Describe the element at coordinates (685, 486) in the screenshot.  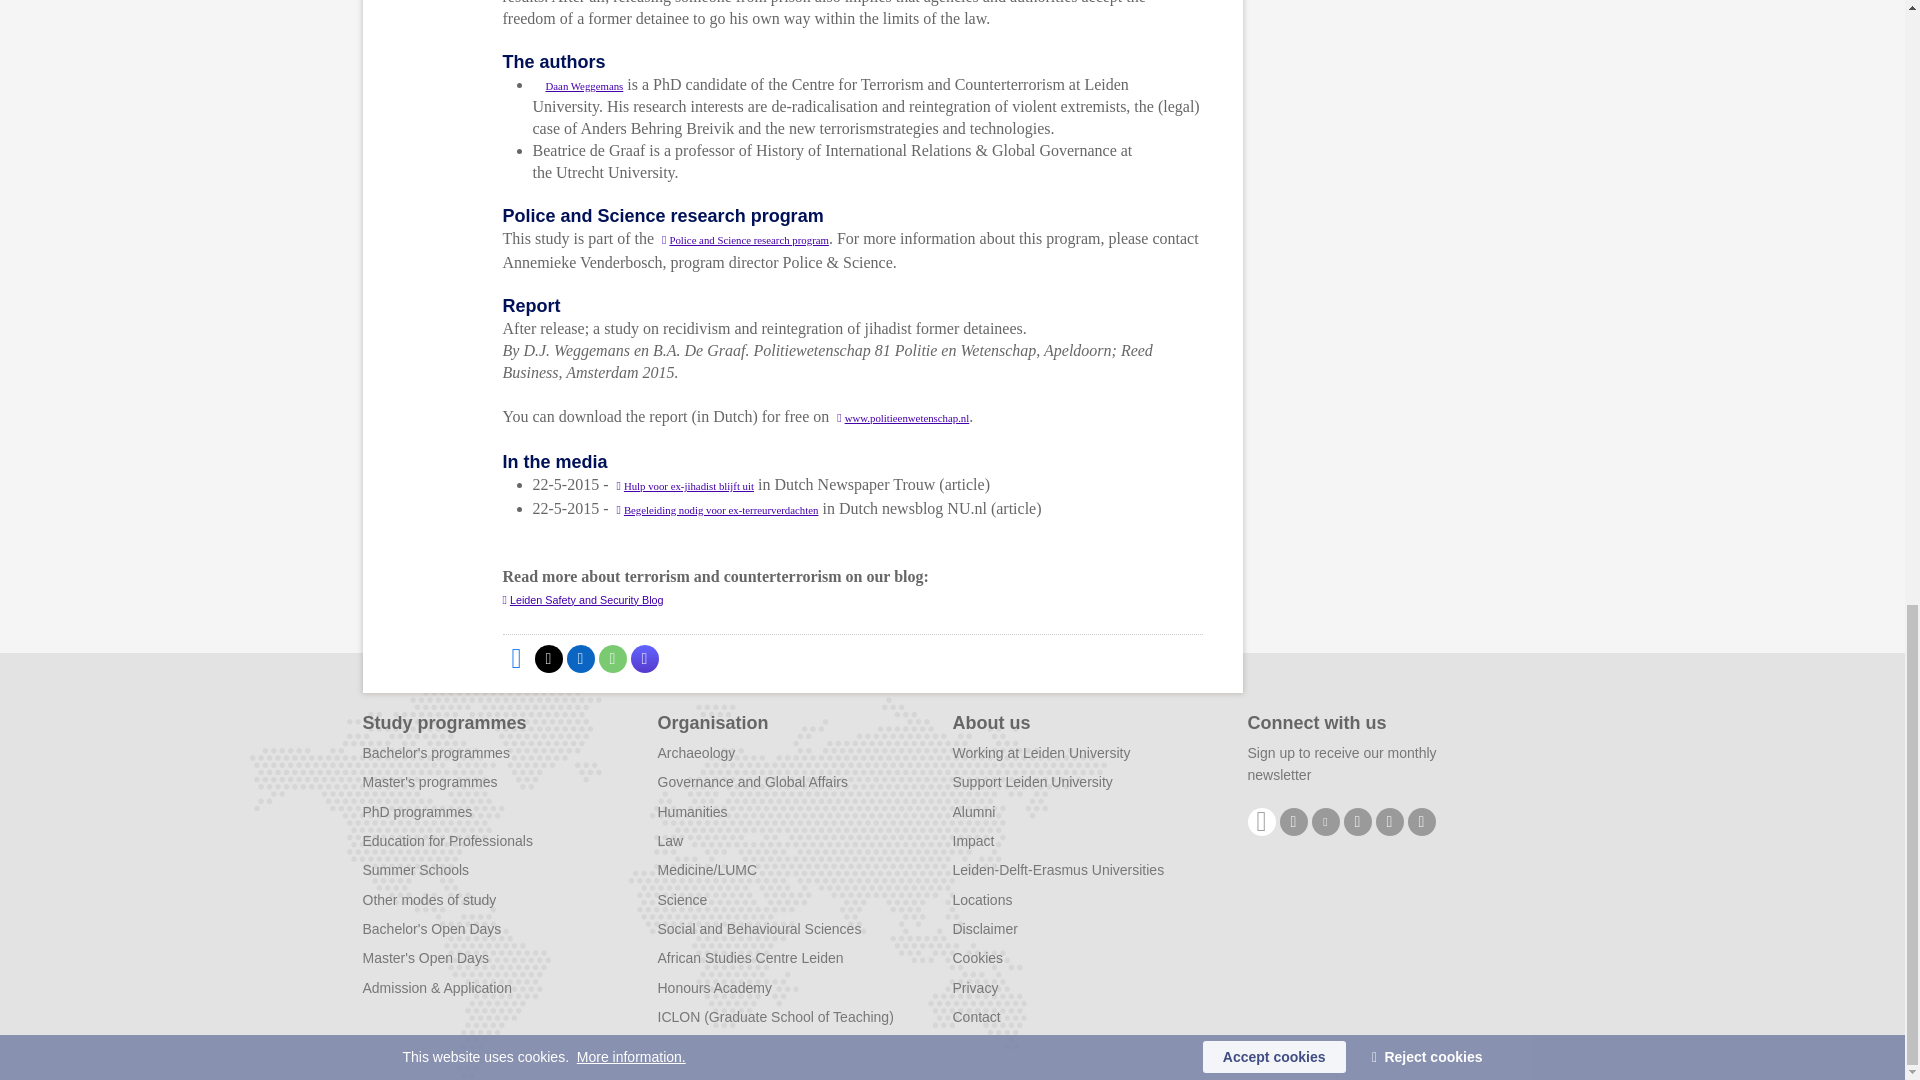
I see `Hulp voor ex-jihadist blijft uit` at that location.